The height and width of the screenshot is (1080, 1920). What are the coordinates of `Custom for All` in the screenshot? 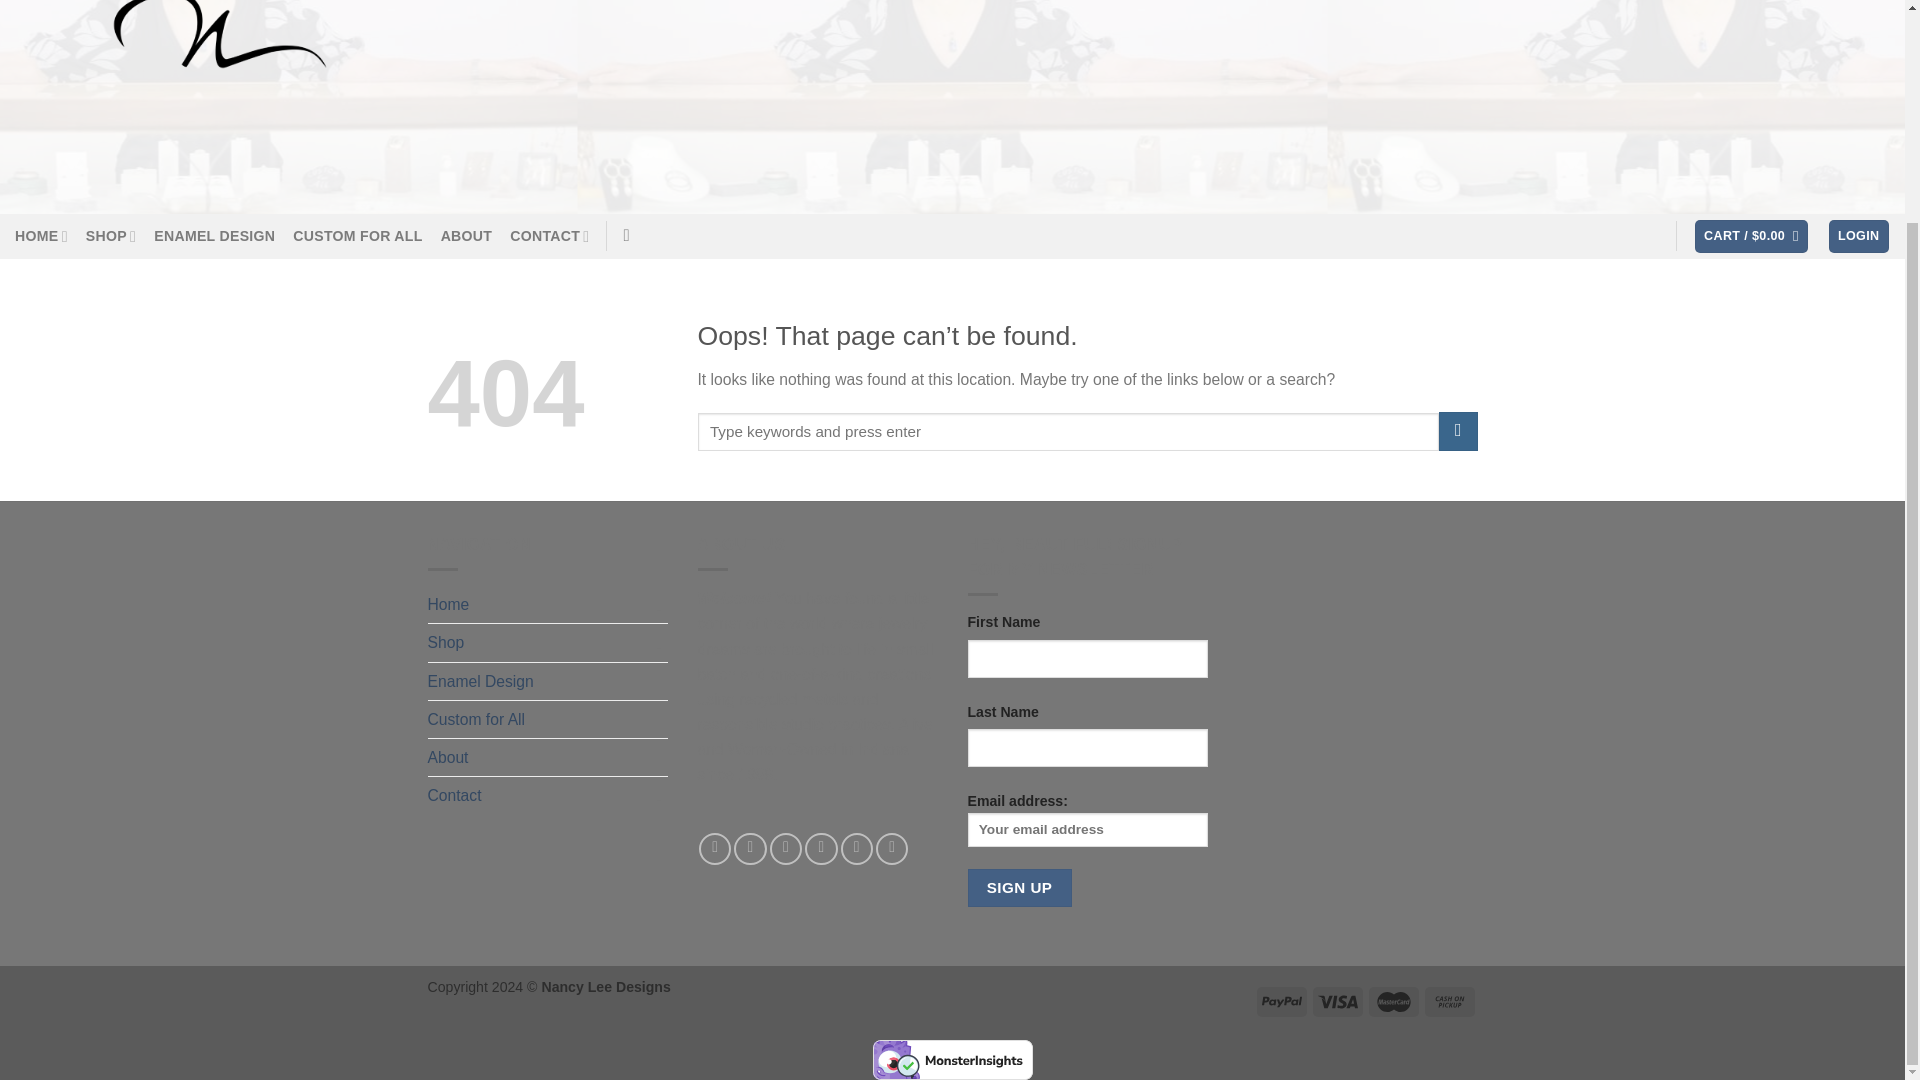 It's located at (477, 718).